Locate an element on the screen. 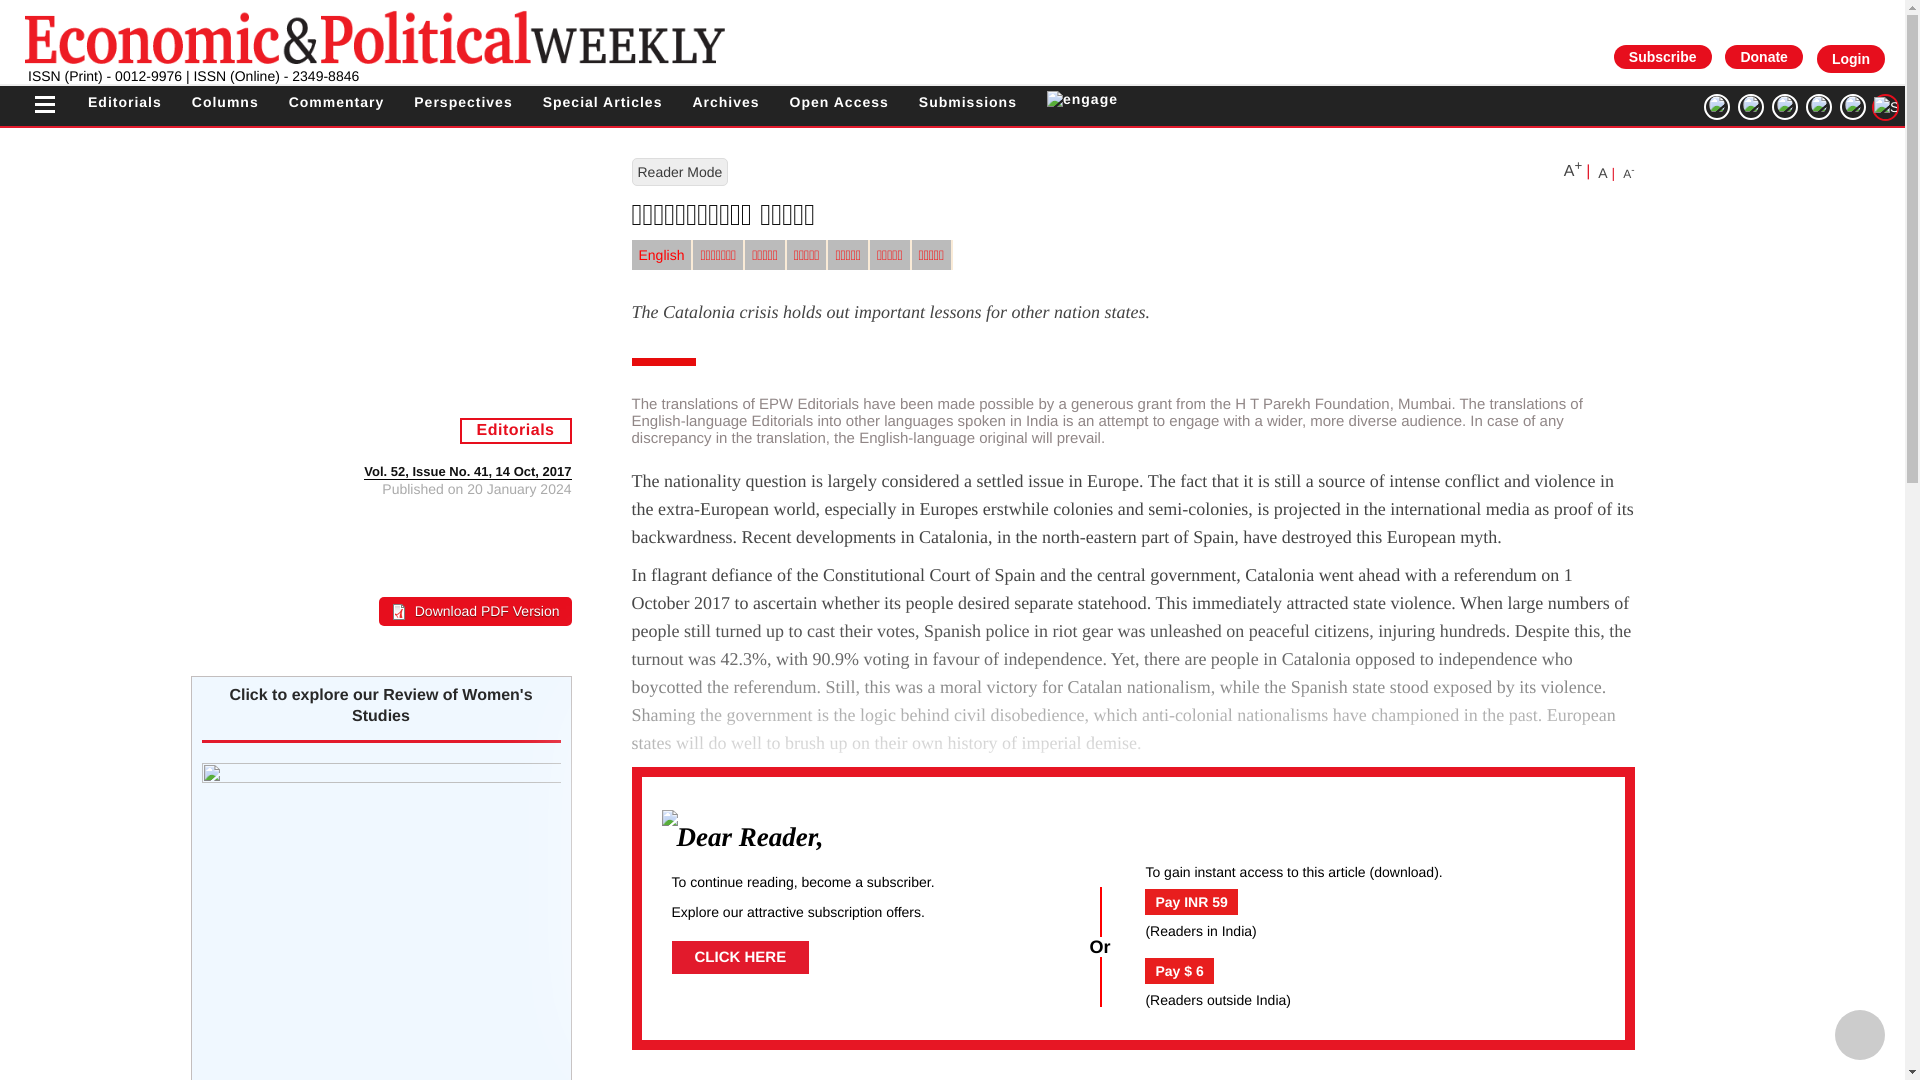 The image size is (1920, 1080). Subscribe is located at coordinates (1663, 57).